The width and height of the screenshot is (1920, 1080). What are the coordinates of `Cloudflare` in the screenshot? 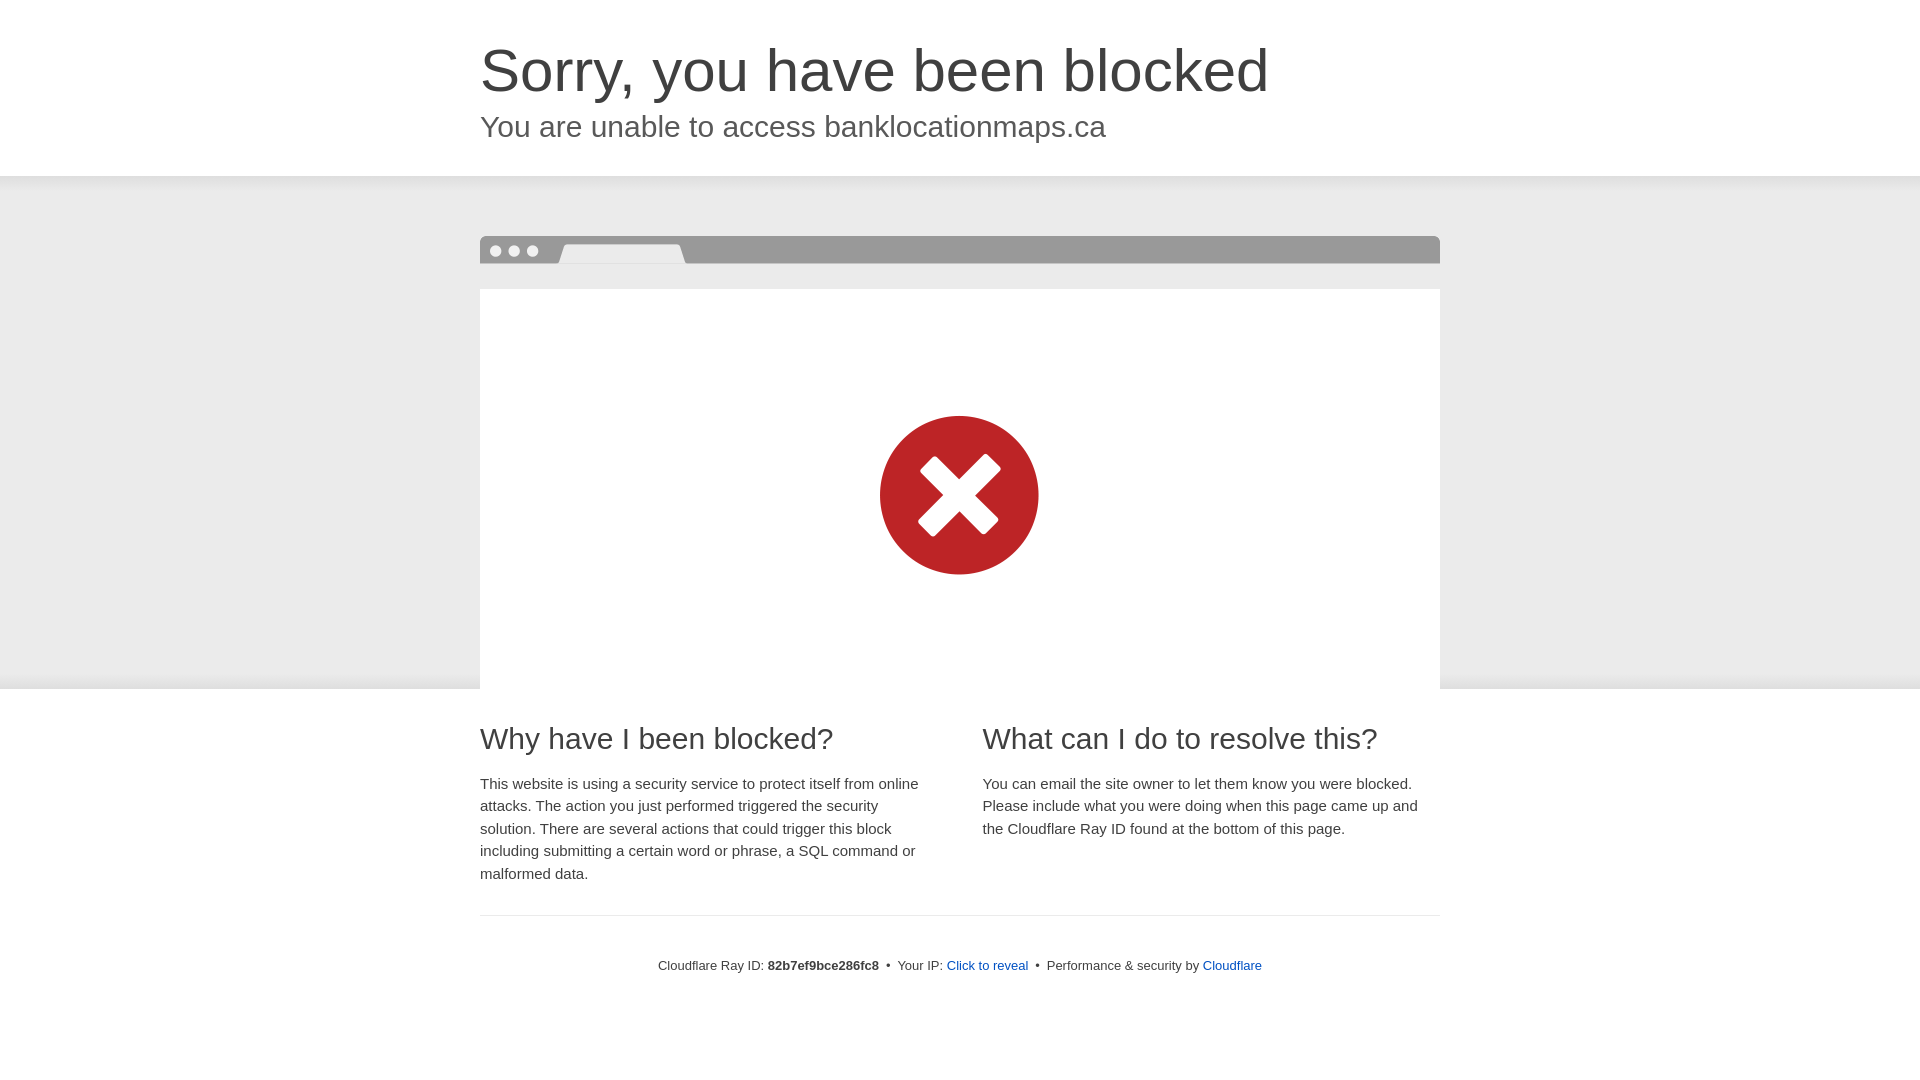 It's located at (1232, 966).